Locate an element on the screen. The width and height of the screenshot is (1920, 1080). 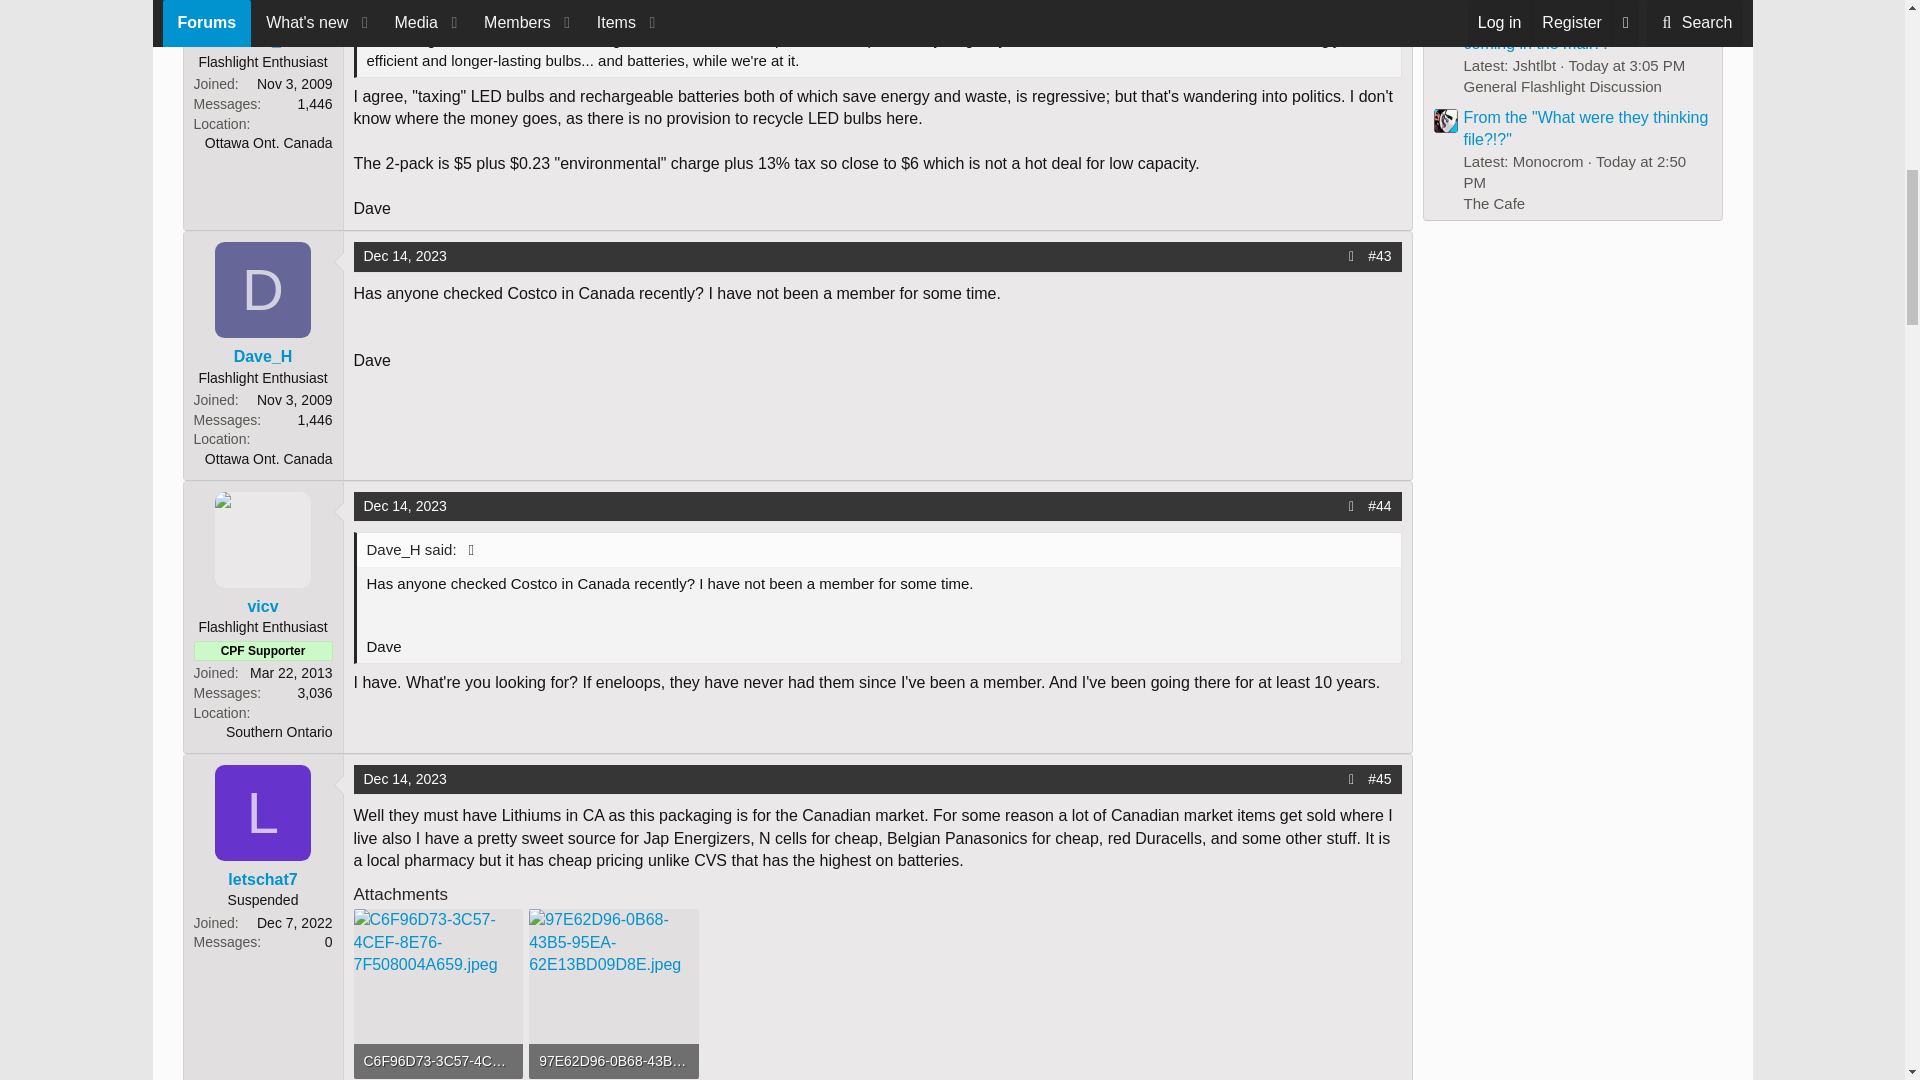
Dec 14, 2023 at 8:24 AM is located at coordinates (406, 256).